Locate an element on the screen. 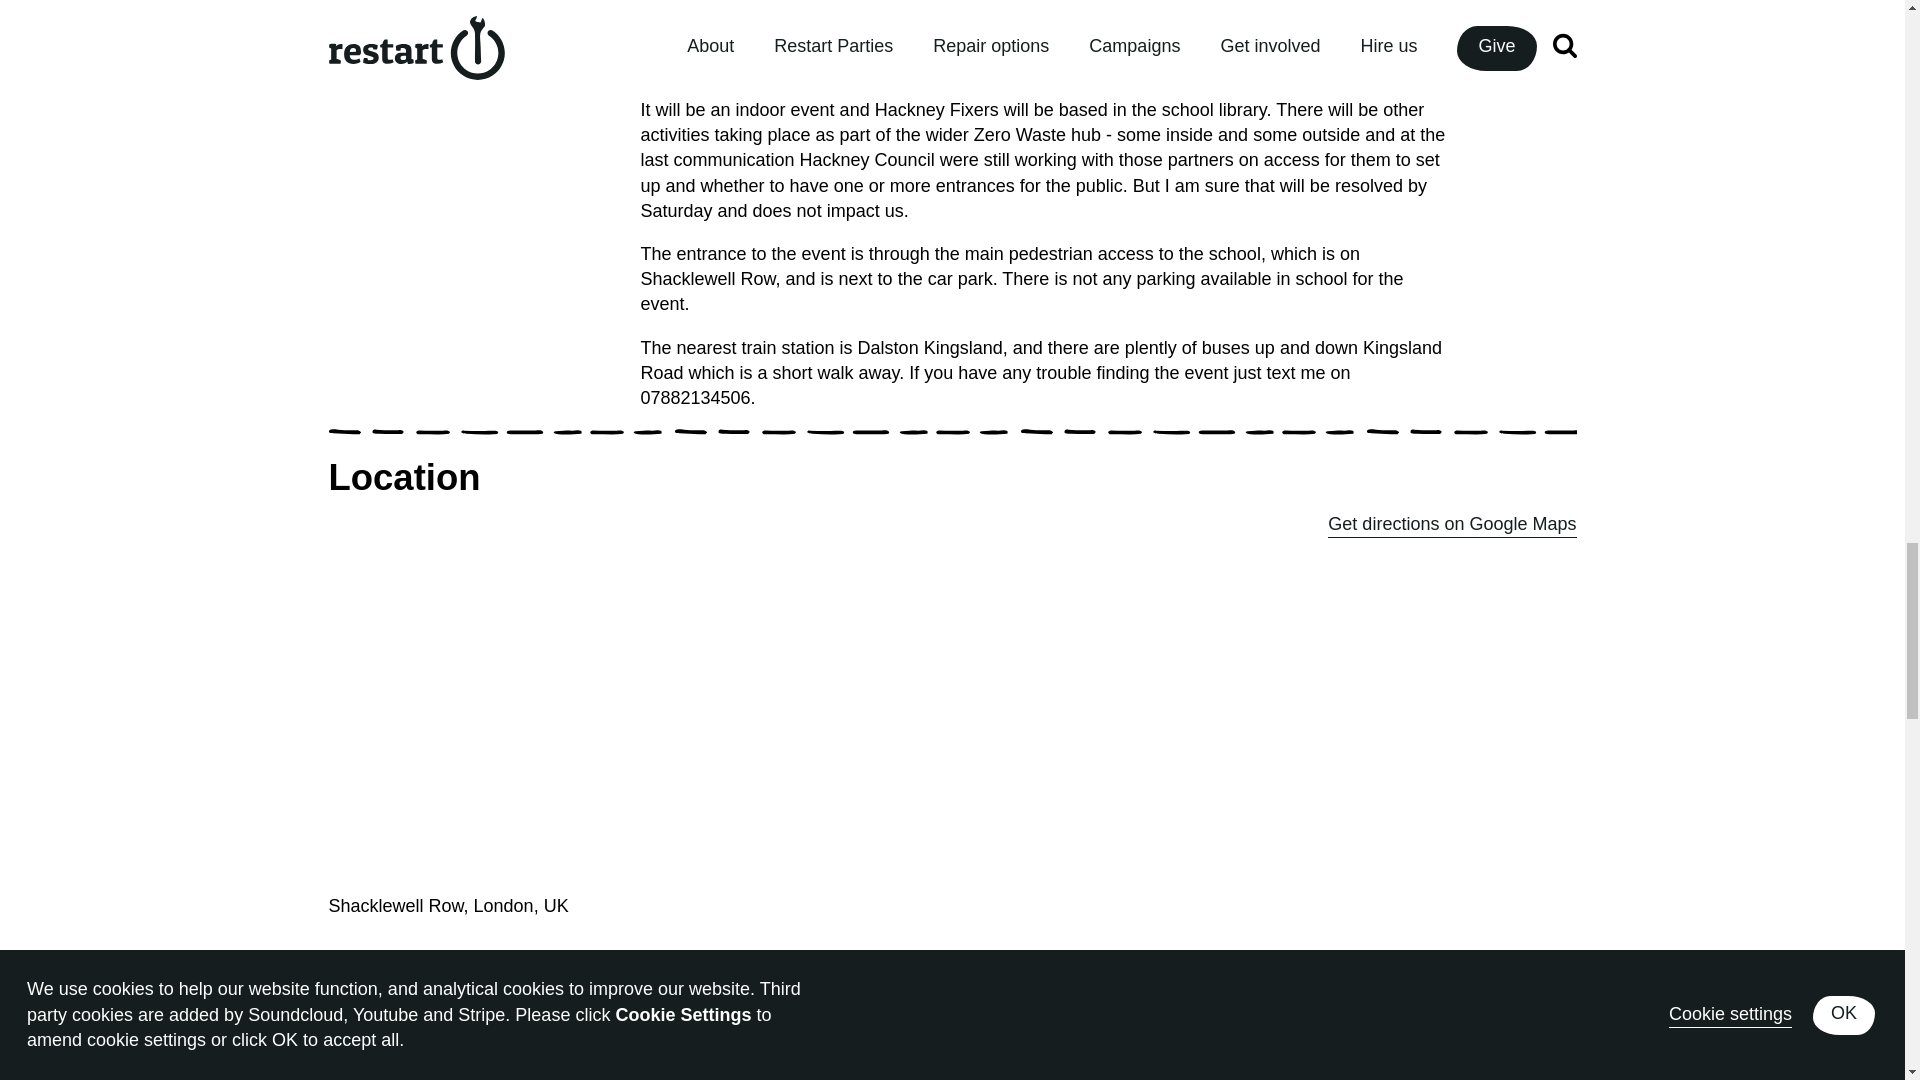 This screenshot has height=1080, width=1920. Get directions on Google Maps is located at coordinates (1452, 524).